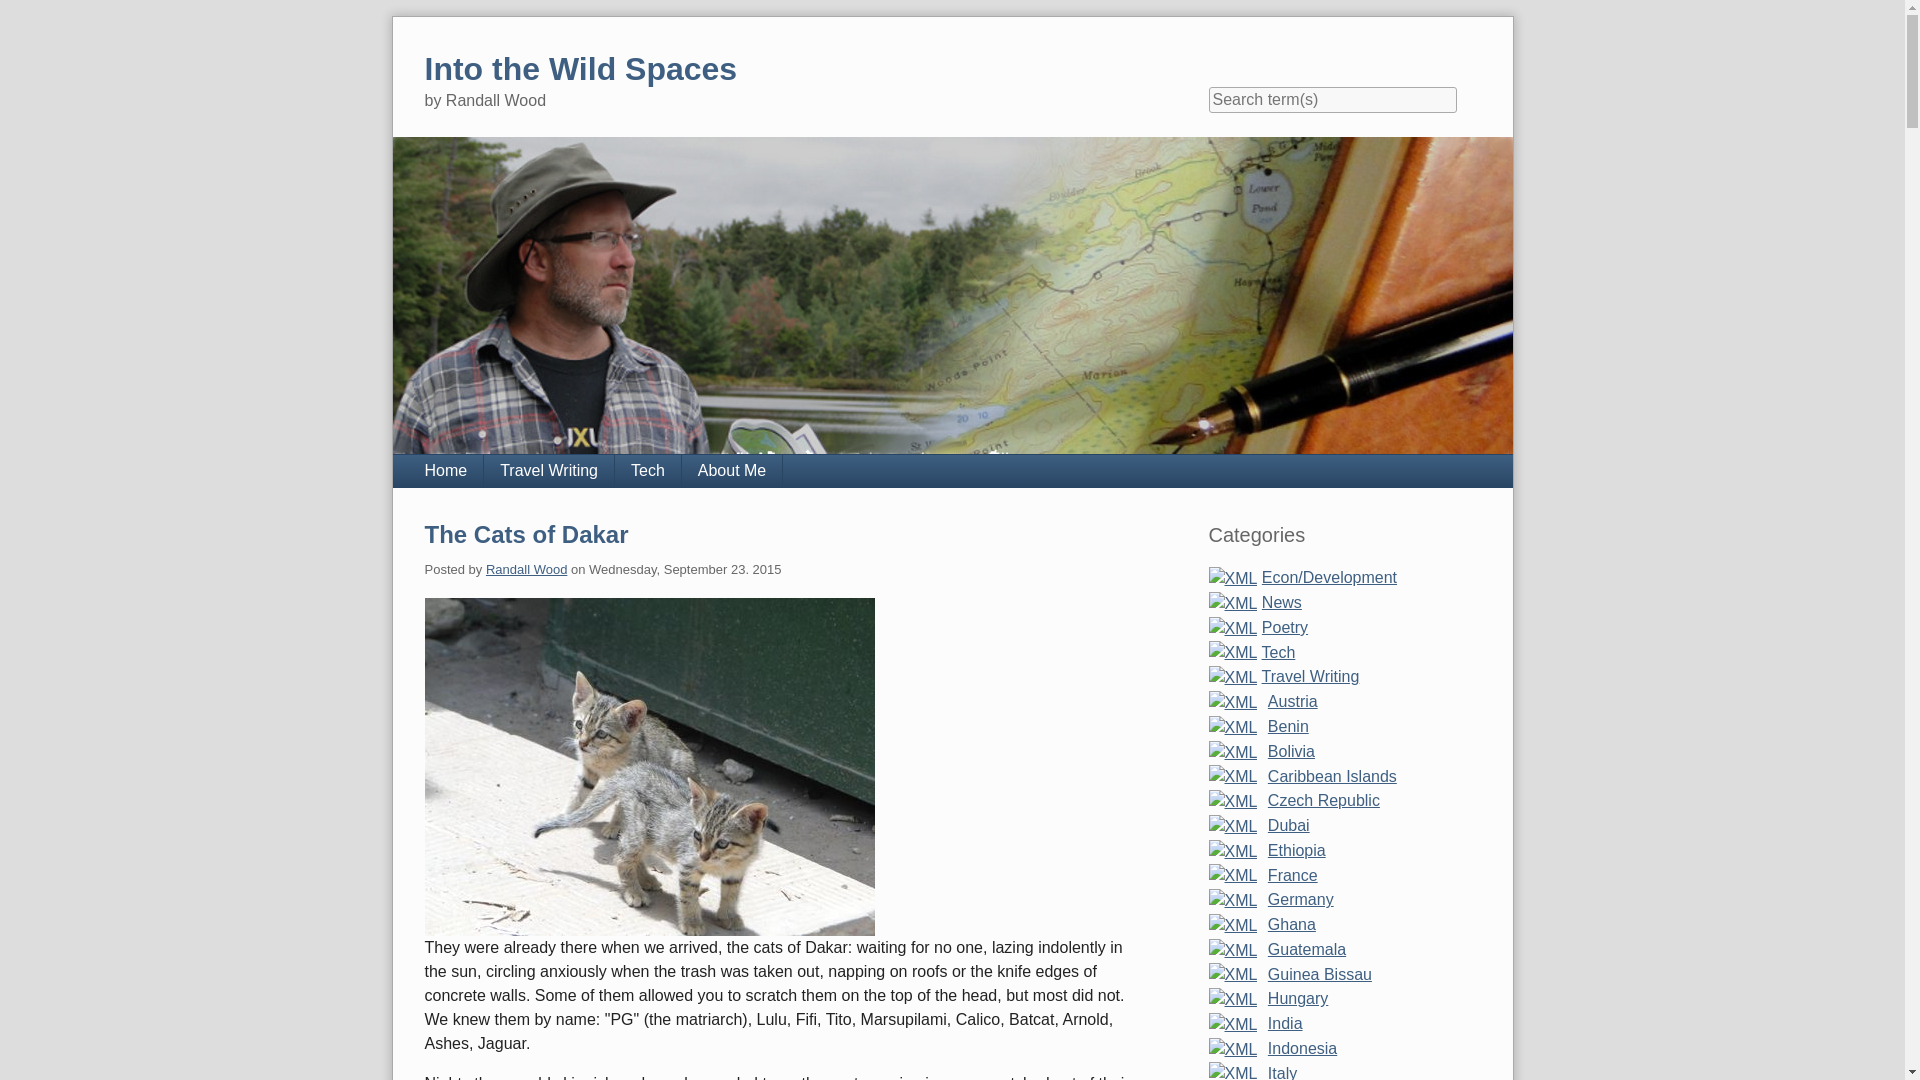 The image size is (1920, 1080). I want to click on Tech, so click(648, 470).